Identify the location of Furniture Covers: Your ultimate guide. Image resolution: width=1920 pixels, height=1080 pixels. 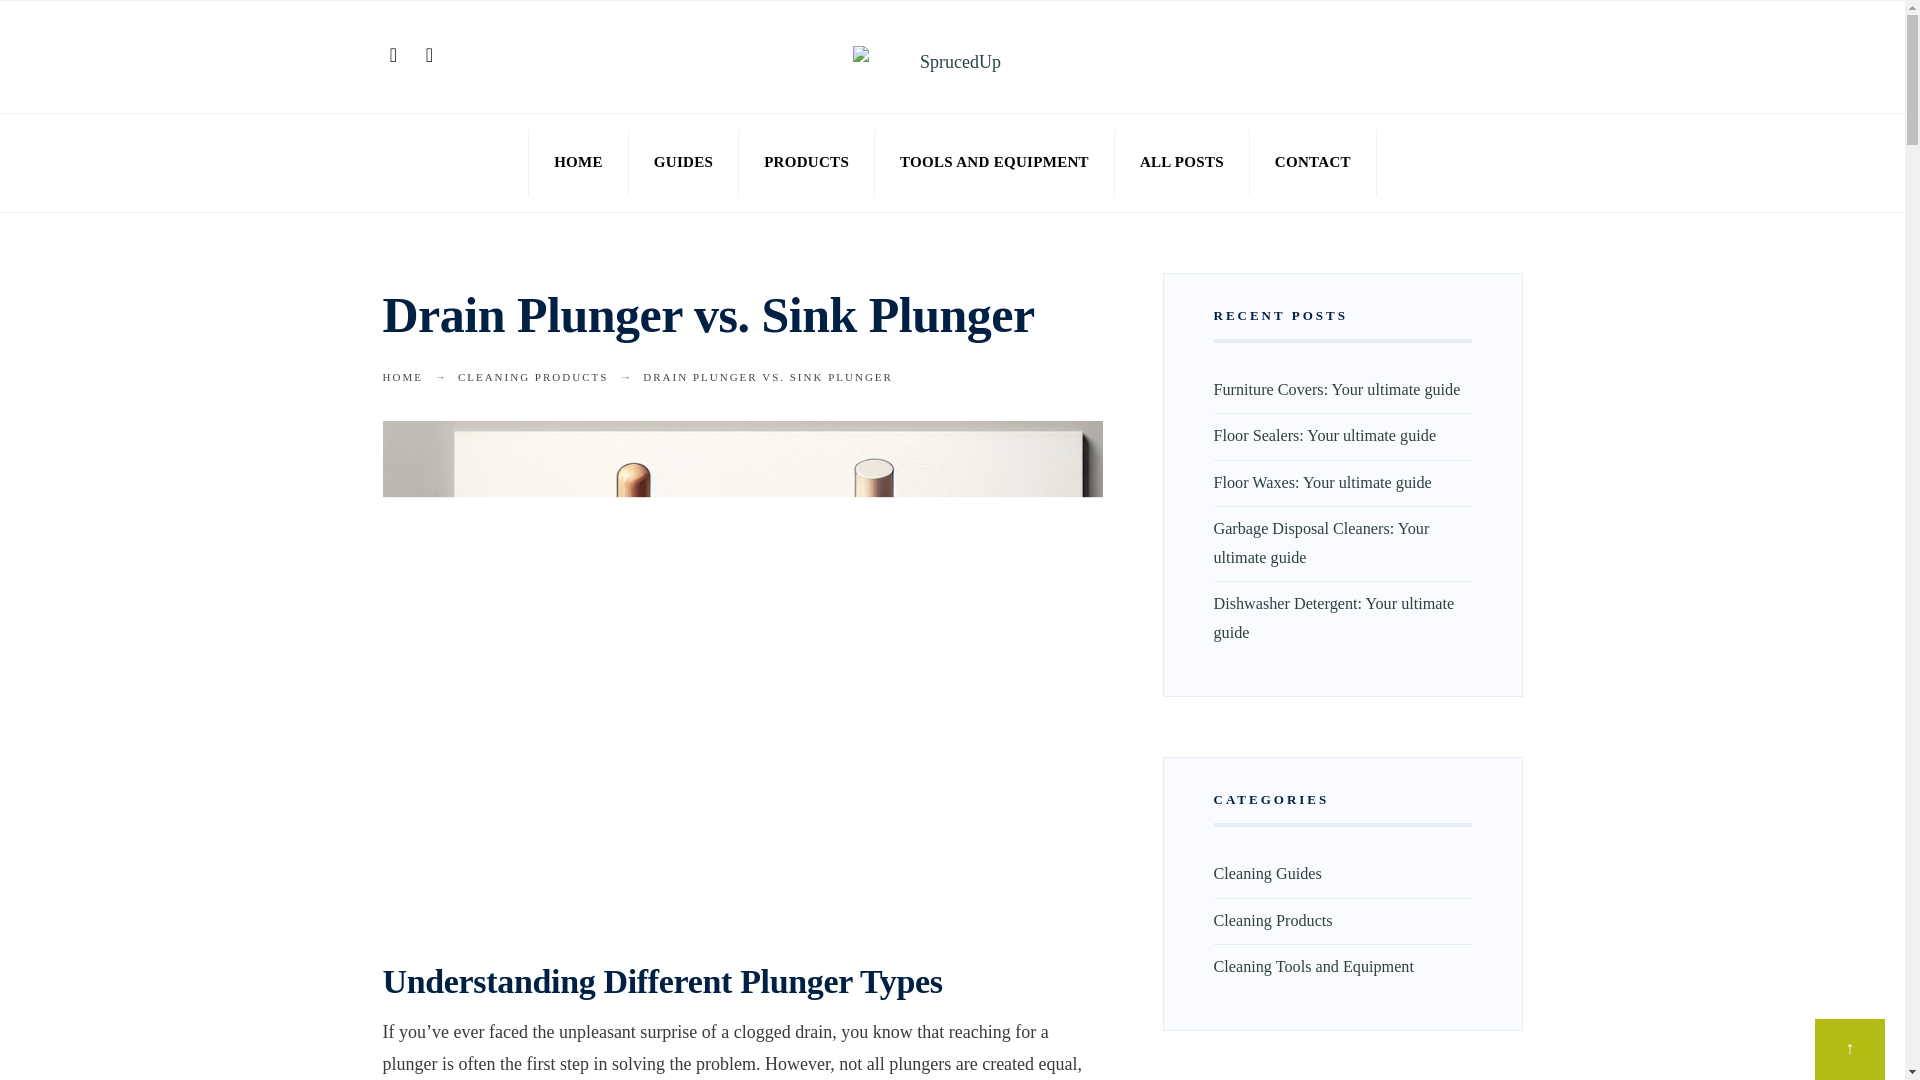
(1337, 390).